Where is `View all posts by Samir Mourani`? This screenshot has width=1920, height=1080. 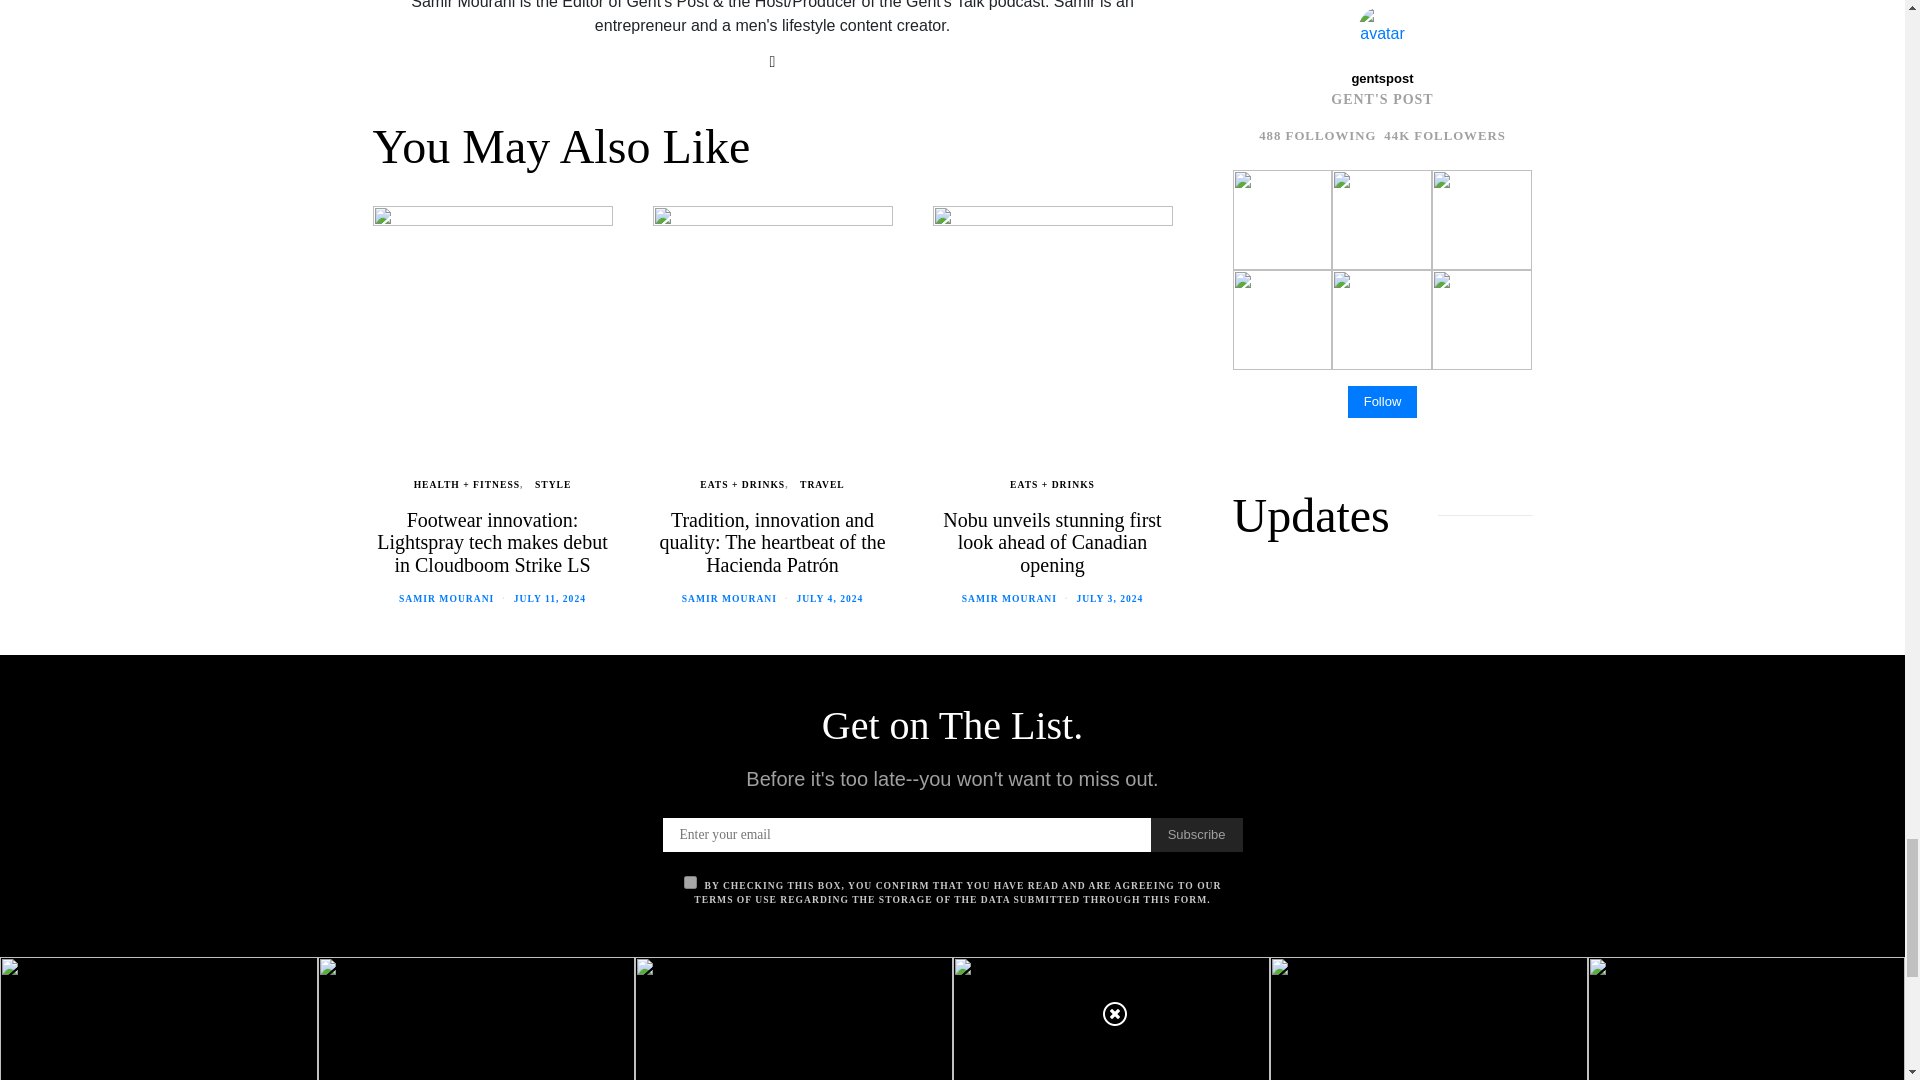 View all posts by Samir Mourani is located at coordinates (1009, 598).